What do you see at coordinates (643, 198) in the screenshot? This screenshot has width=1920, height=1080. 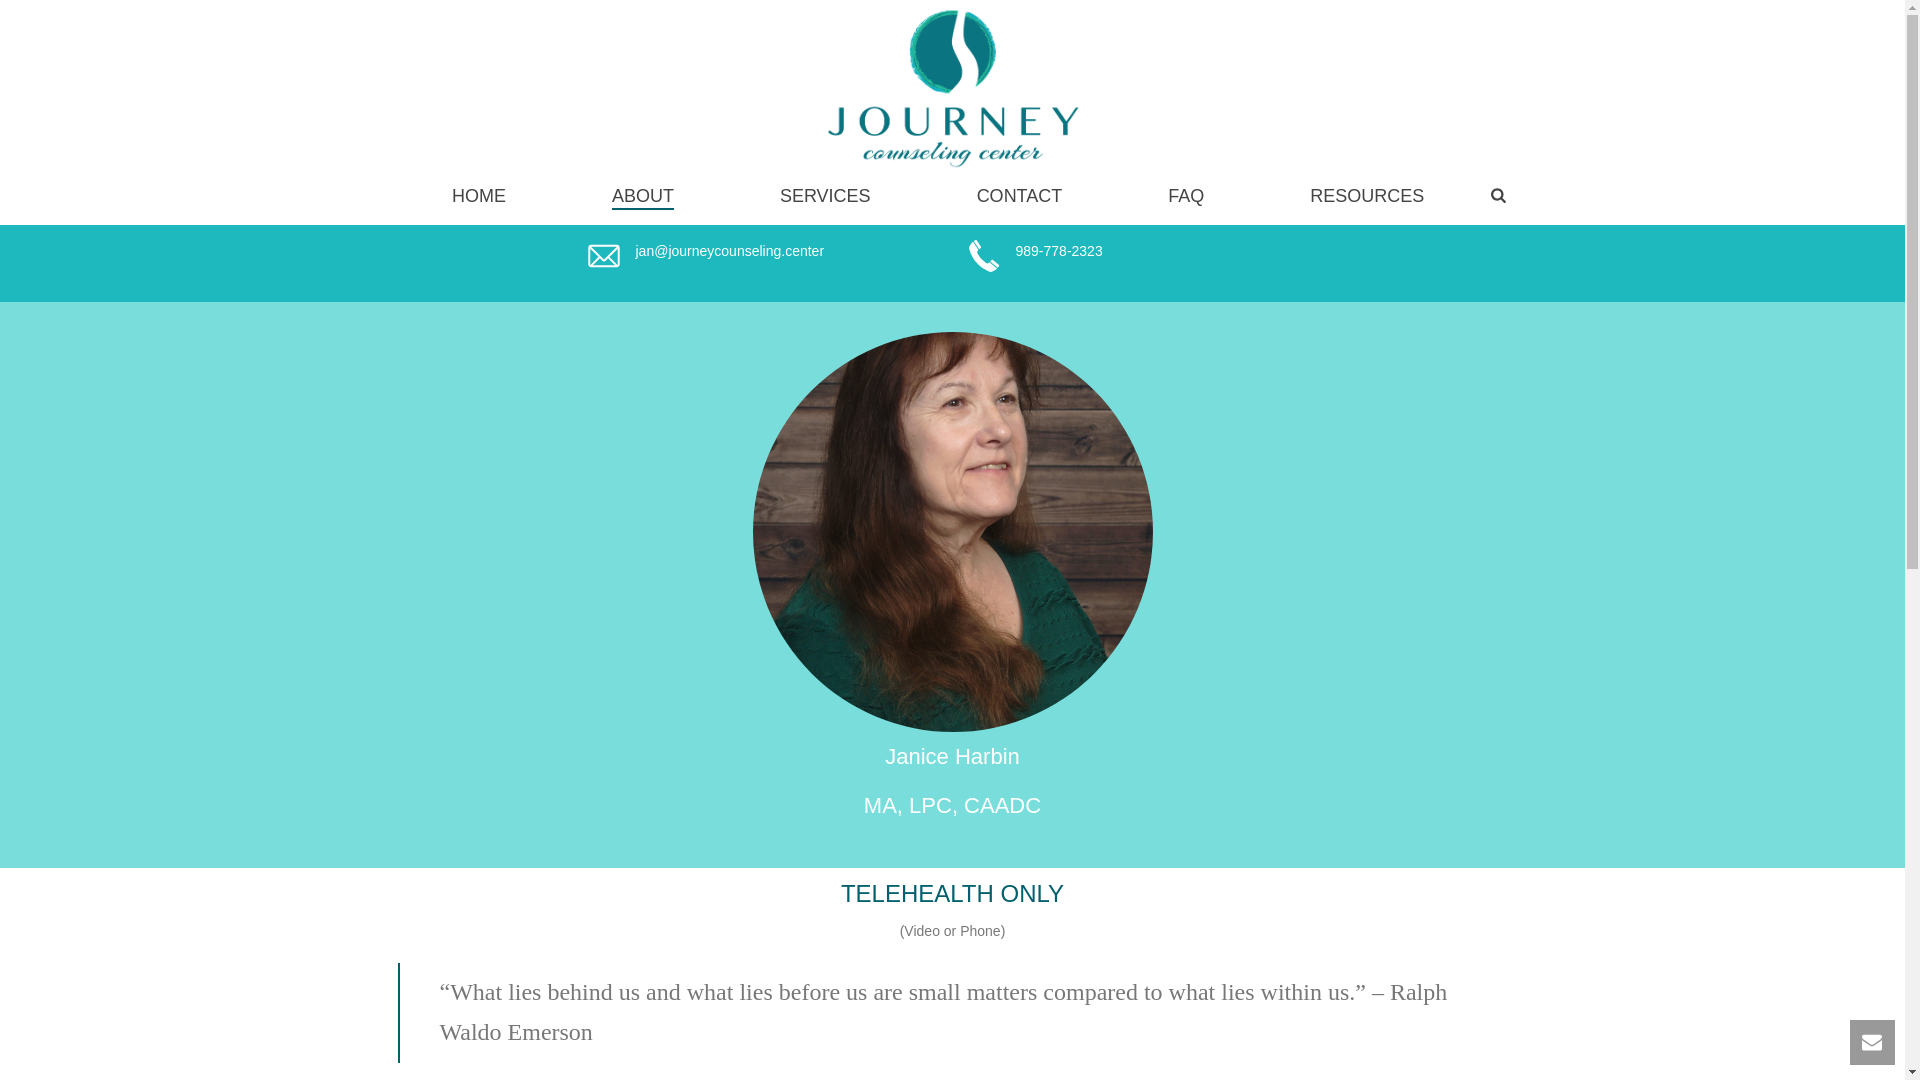 I see `ABOUT` at bounding box center [643, 198].